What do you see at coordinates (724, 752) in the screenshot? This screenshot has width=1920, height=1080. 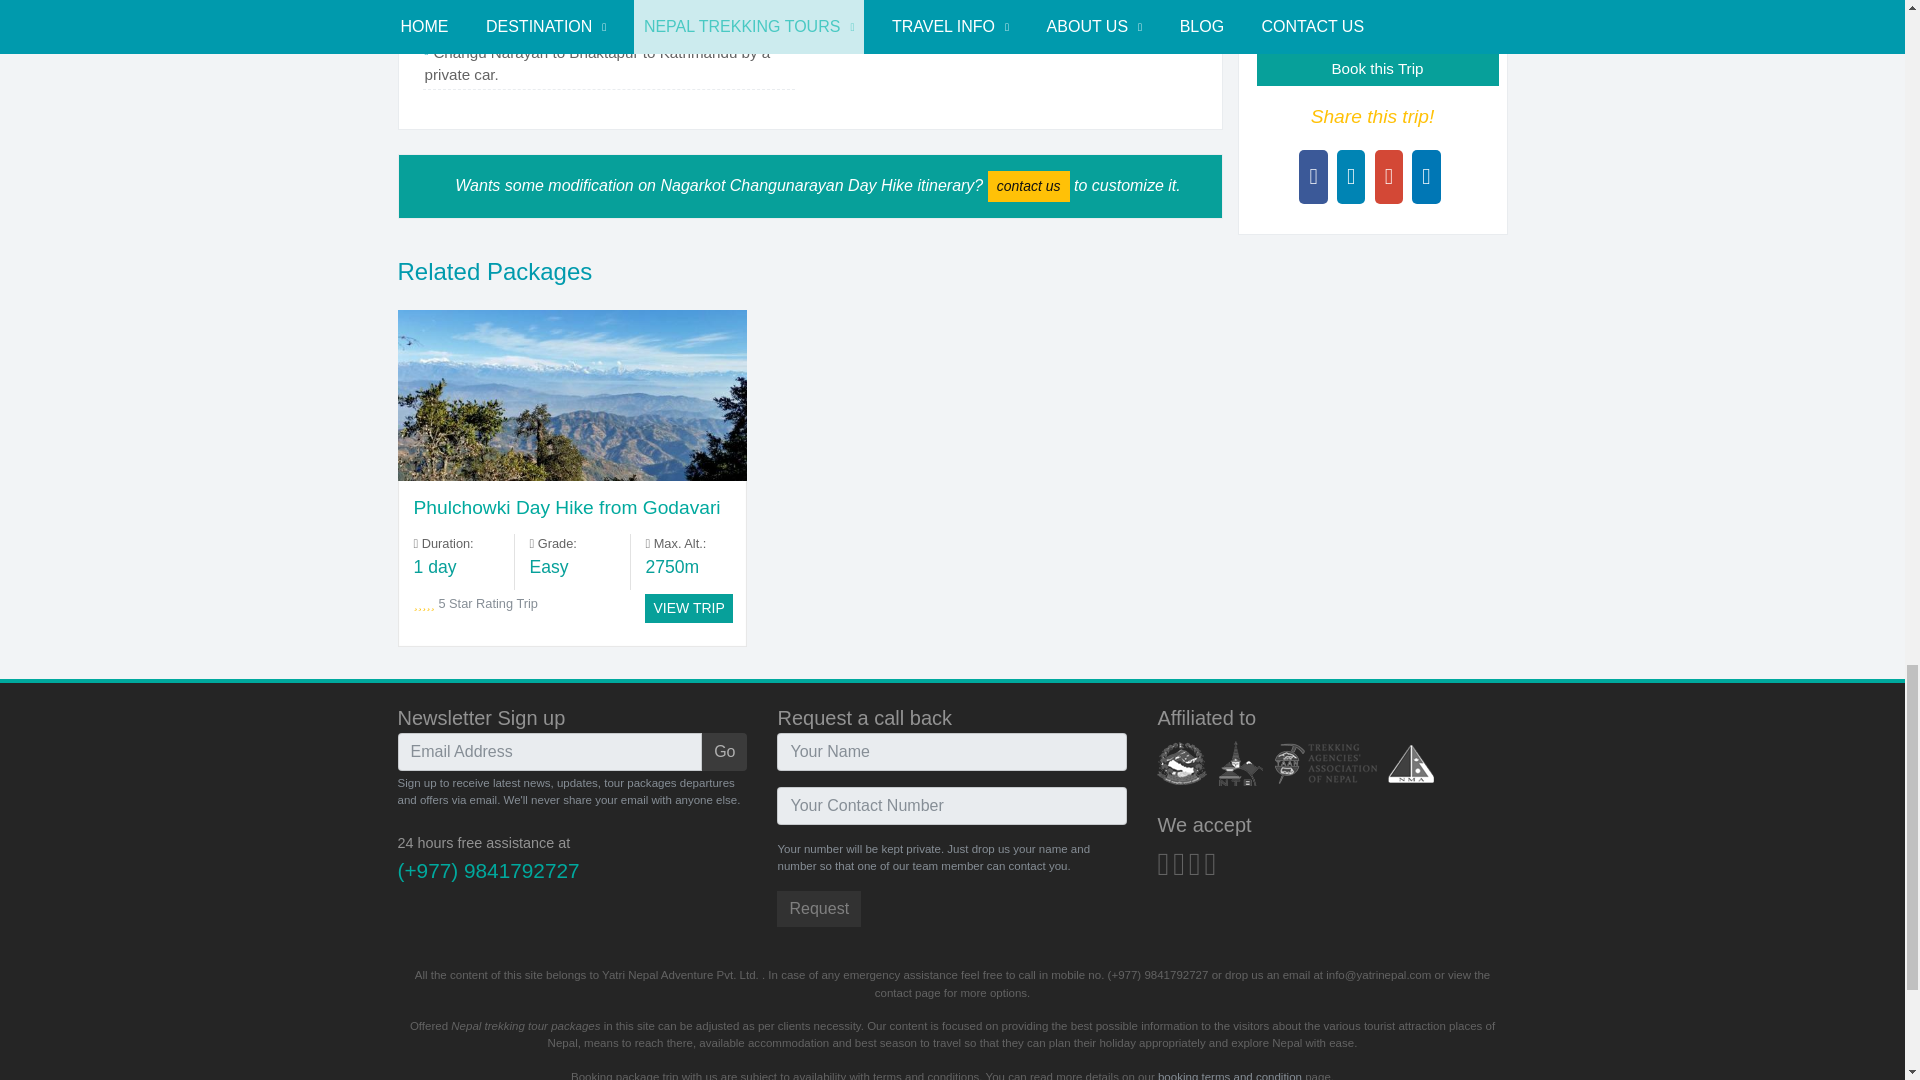 I see `Go` at bounding box center [724, 752].